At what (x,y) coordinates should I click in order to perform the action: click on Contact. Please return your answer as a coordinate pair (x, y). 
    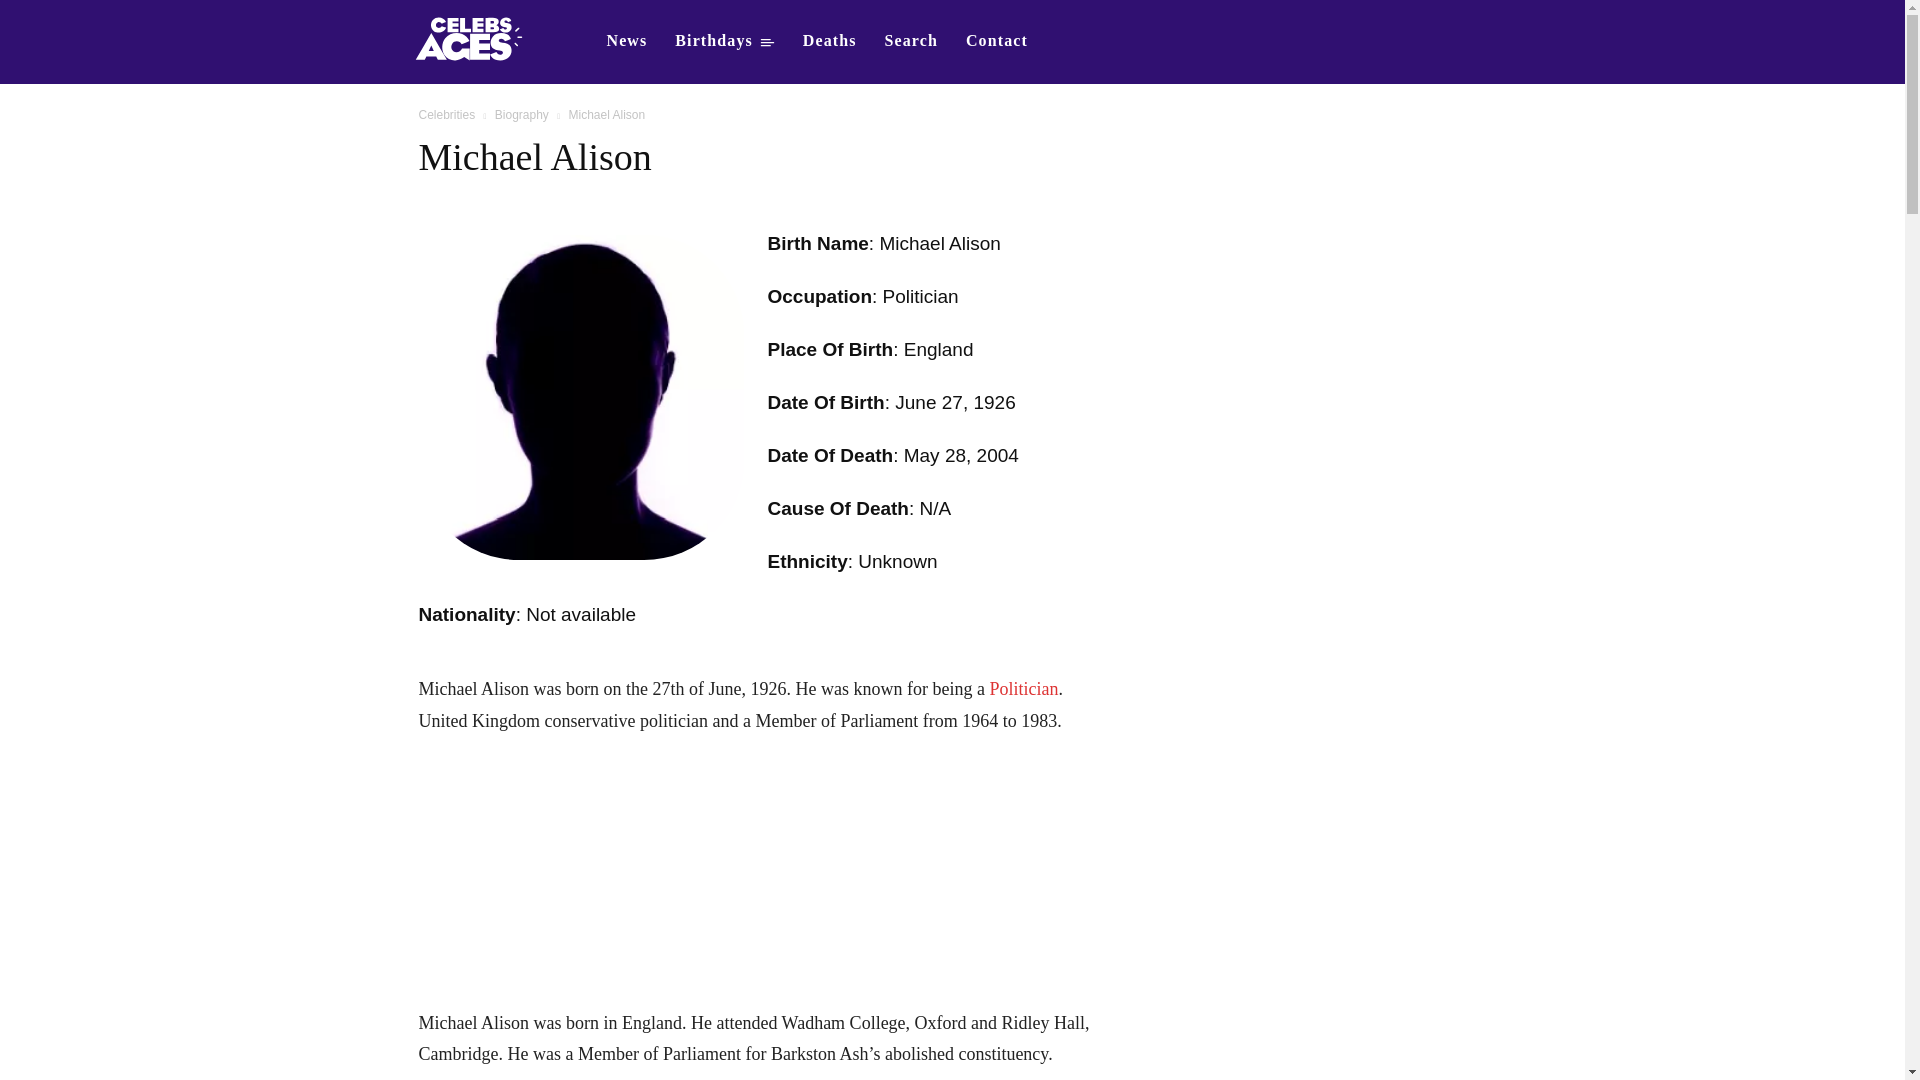
    Looking at the image, I should click on (997, 40).